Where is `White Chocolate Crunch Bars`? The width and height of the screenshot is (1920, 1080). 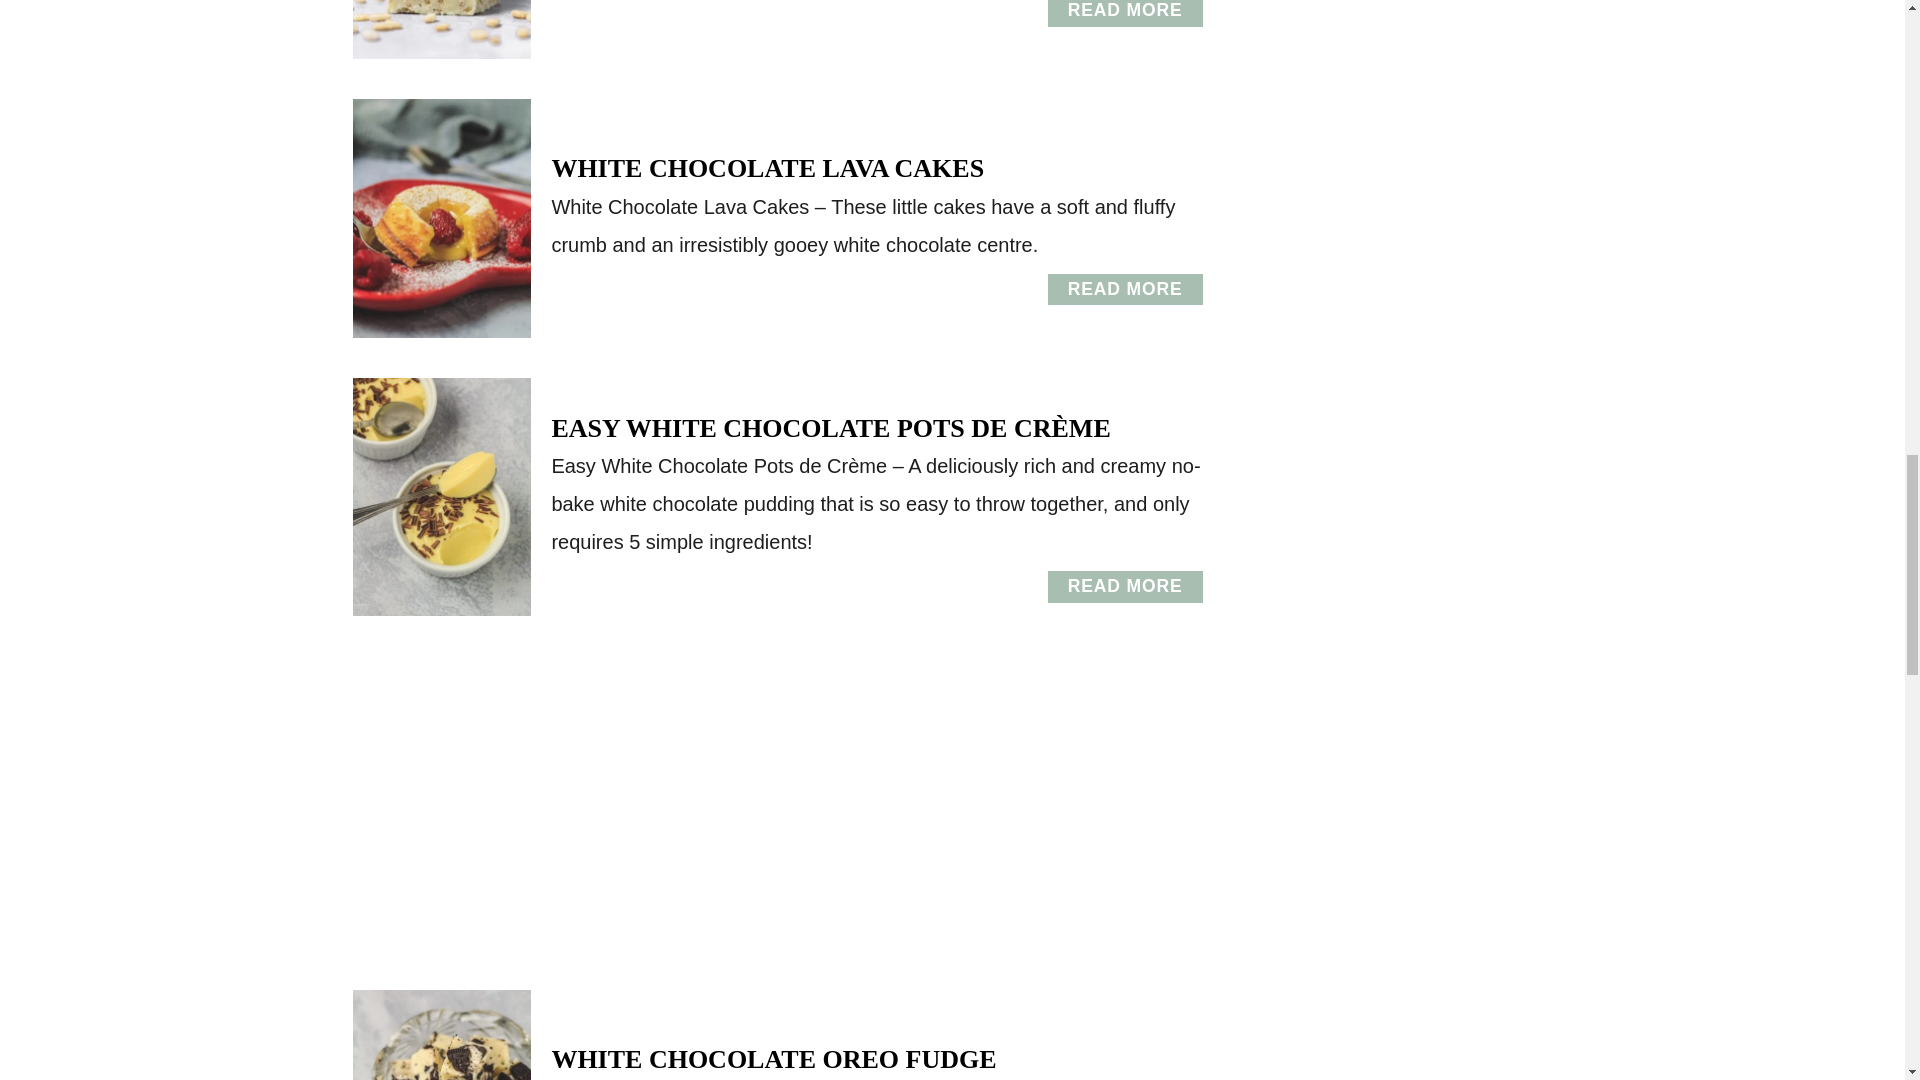
White Chocolate Crunch Bars is located at coordinates (1126, 14).